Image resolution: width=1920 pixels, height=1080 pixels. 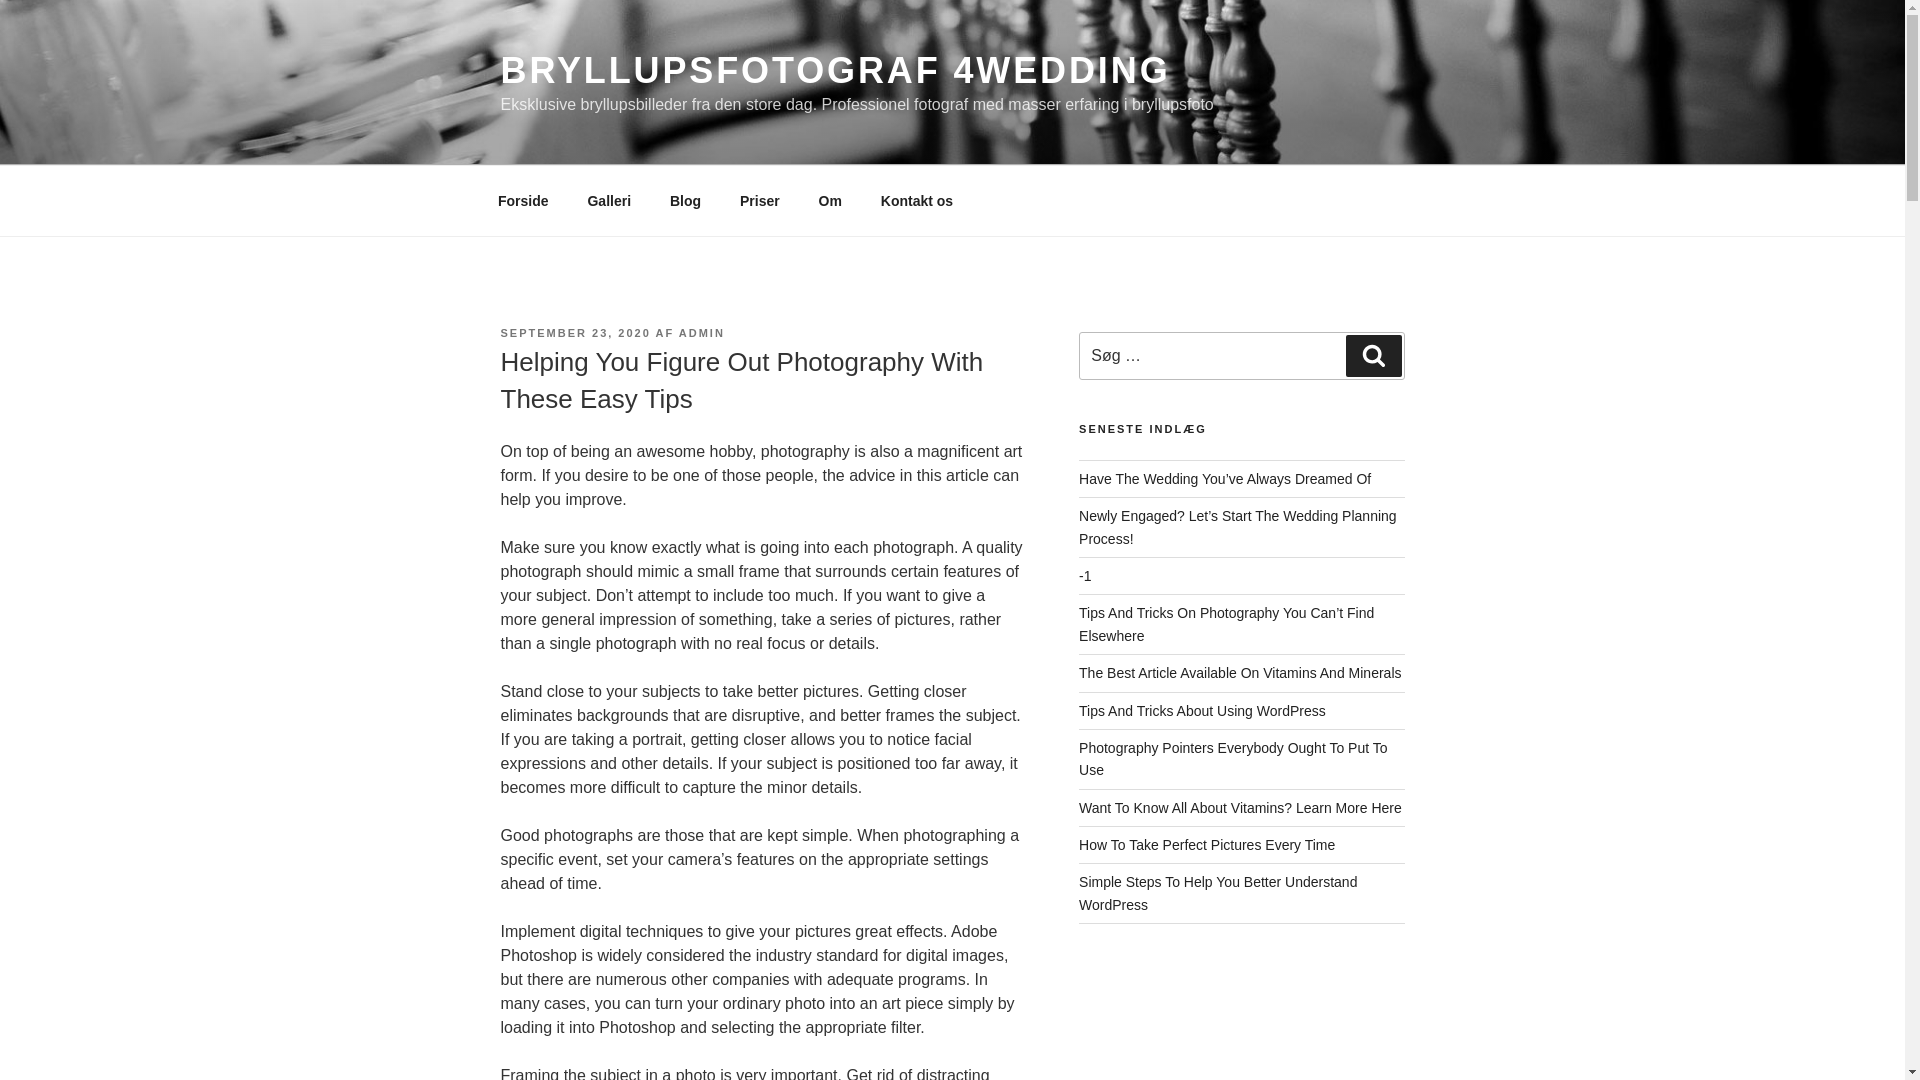 I want to click on Forside, so click(x=523, y=200).